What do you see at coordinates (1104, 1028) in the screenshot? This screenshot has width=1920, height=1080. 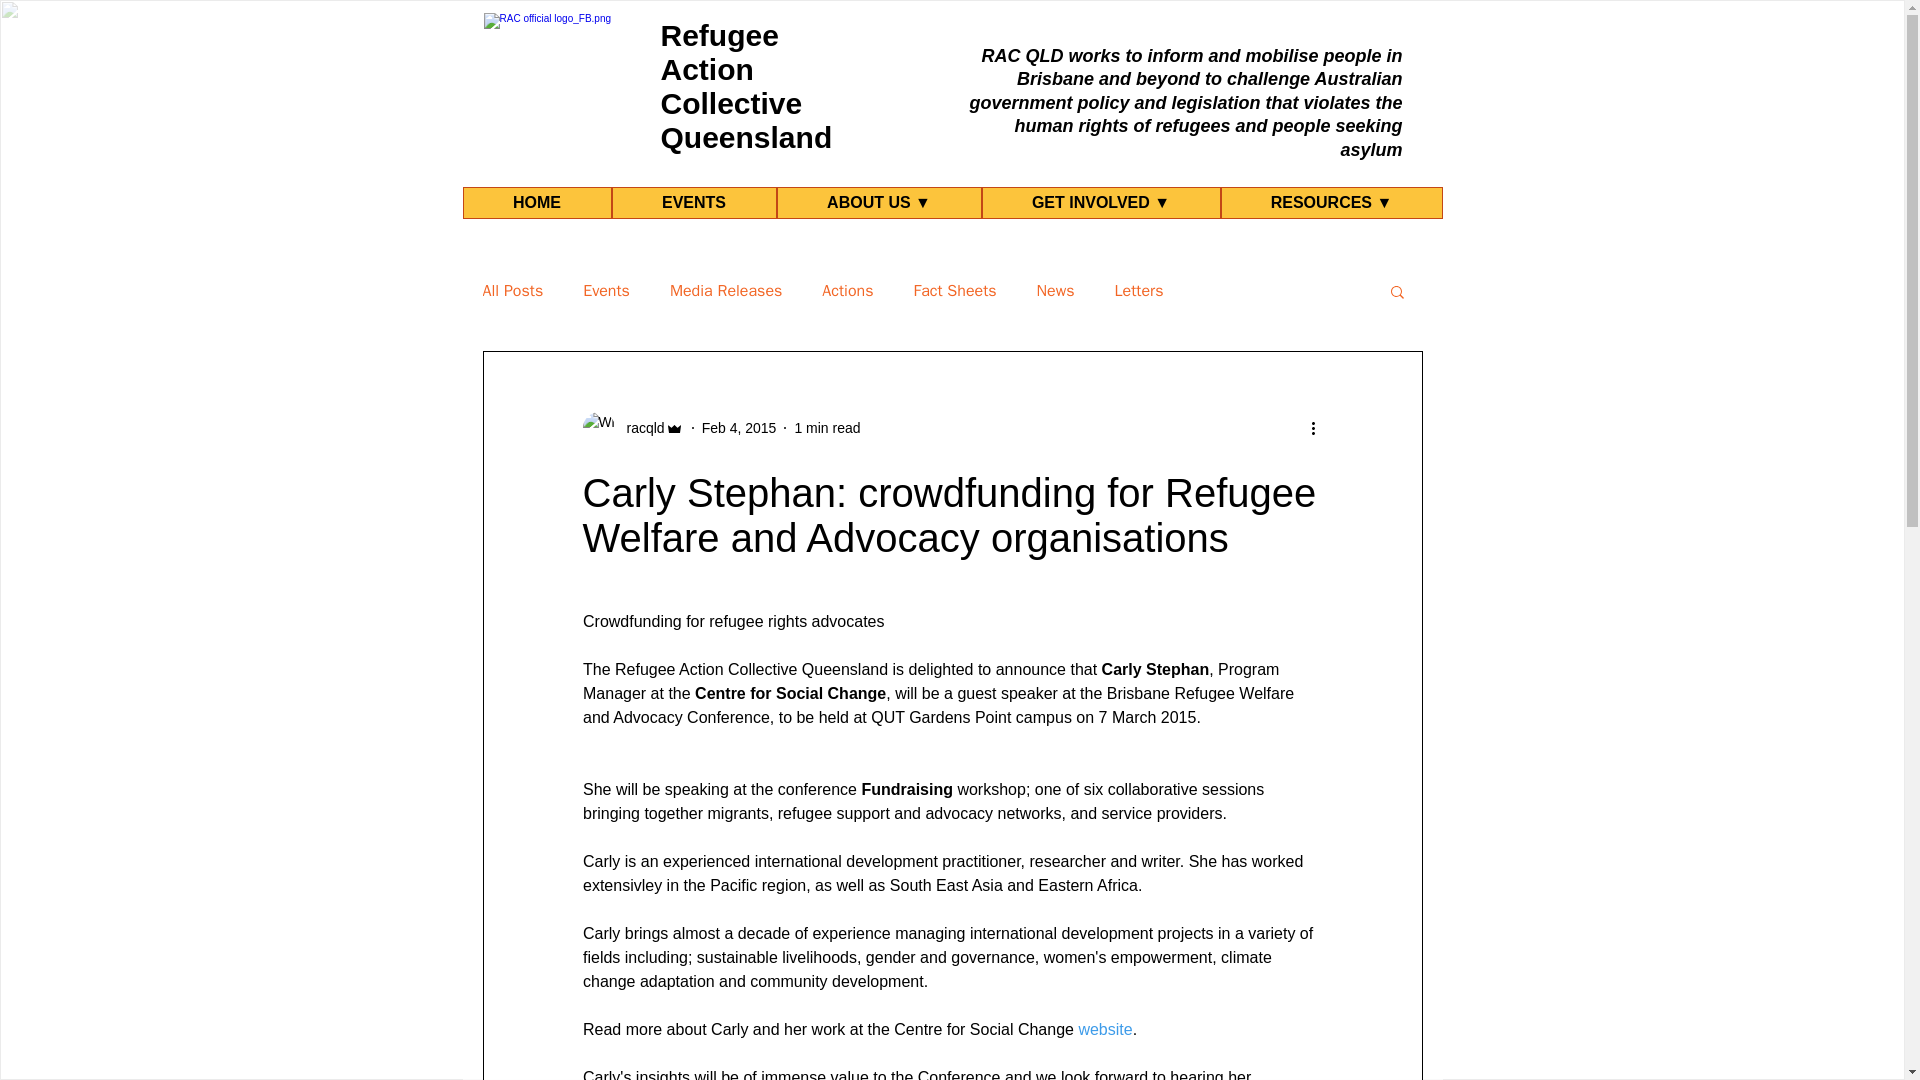 I see `website` at bounding box center [1104, 1028].